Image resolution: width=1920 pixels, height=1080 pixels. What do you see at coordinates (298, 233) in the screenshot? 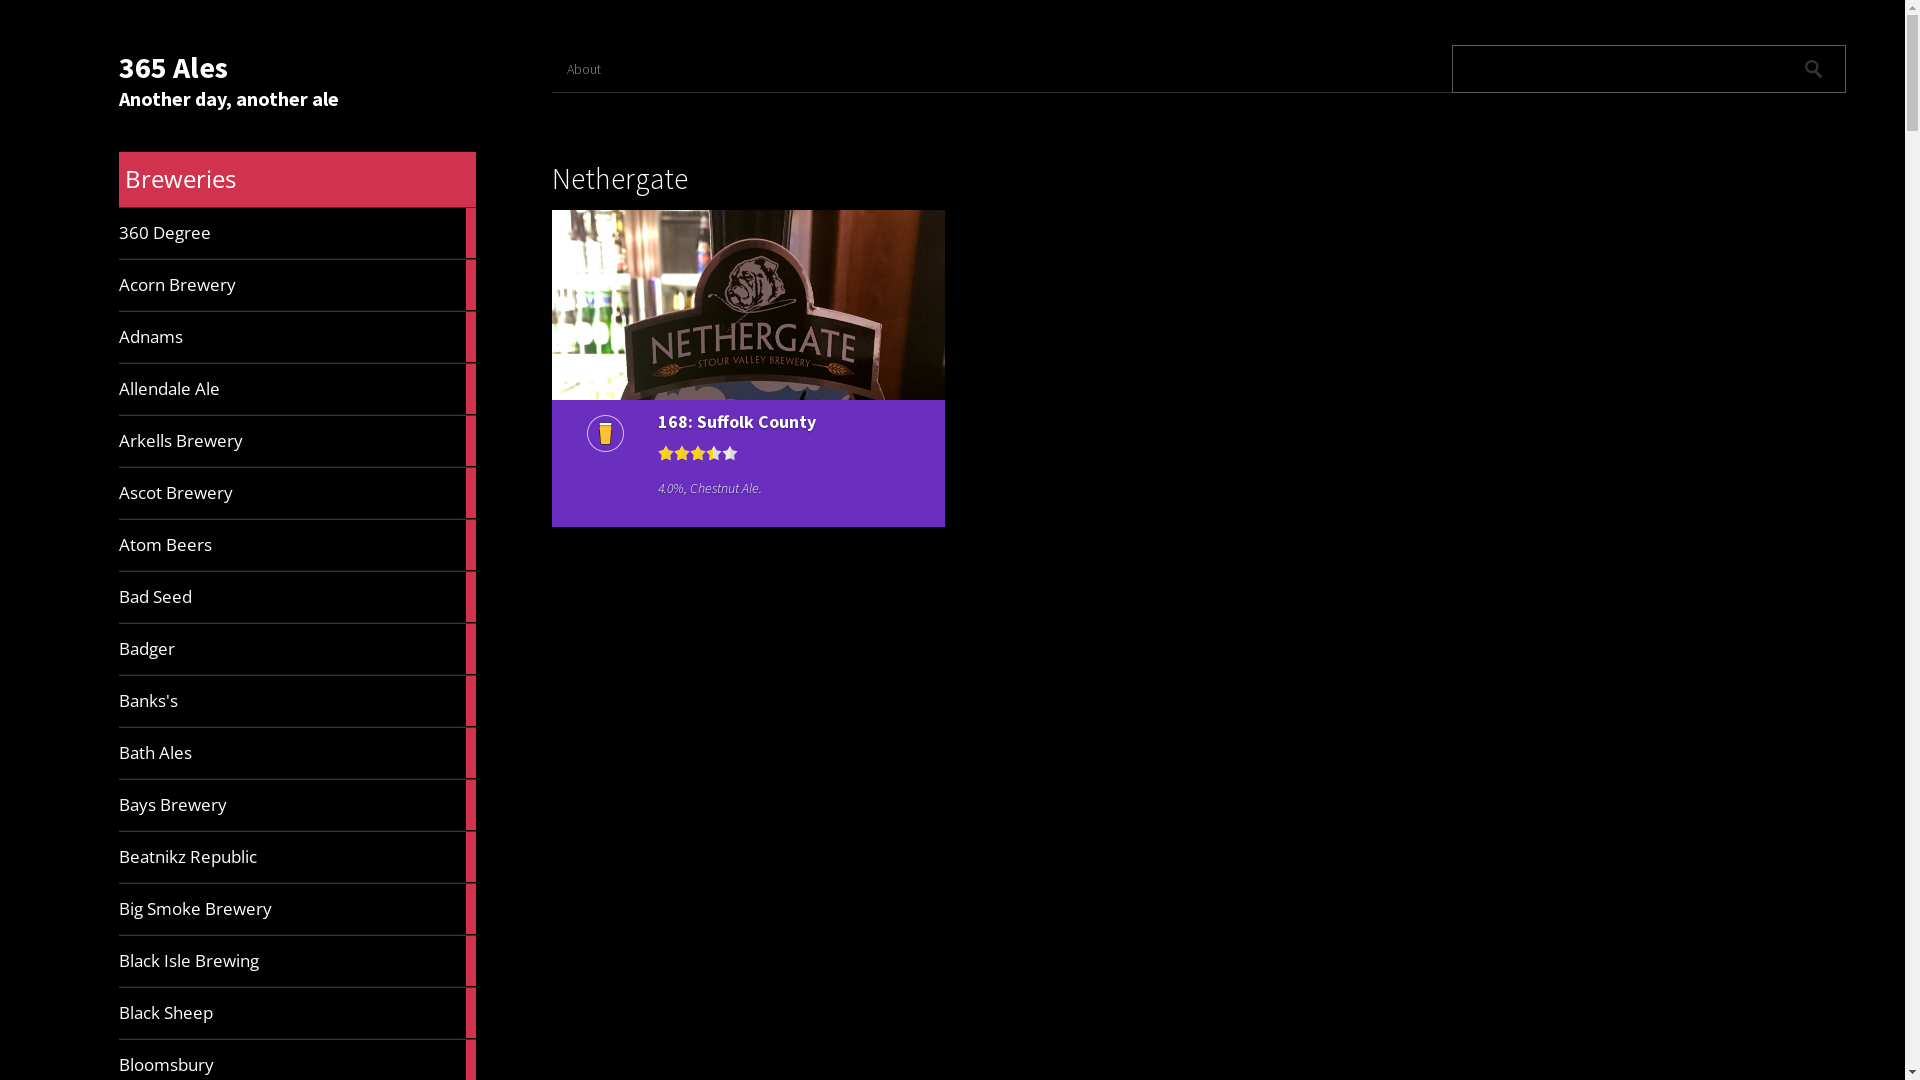
I see `360 Degree` at bounding box center [298, 233].